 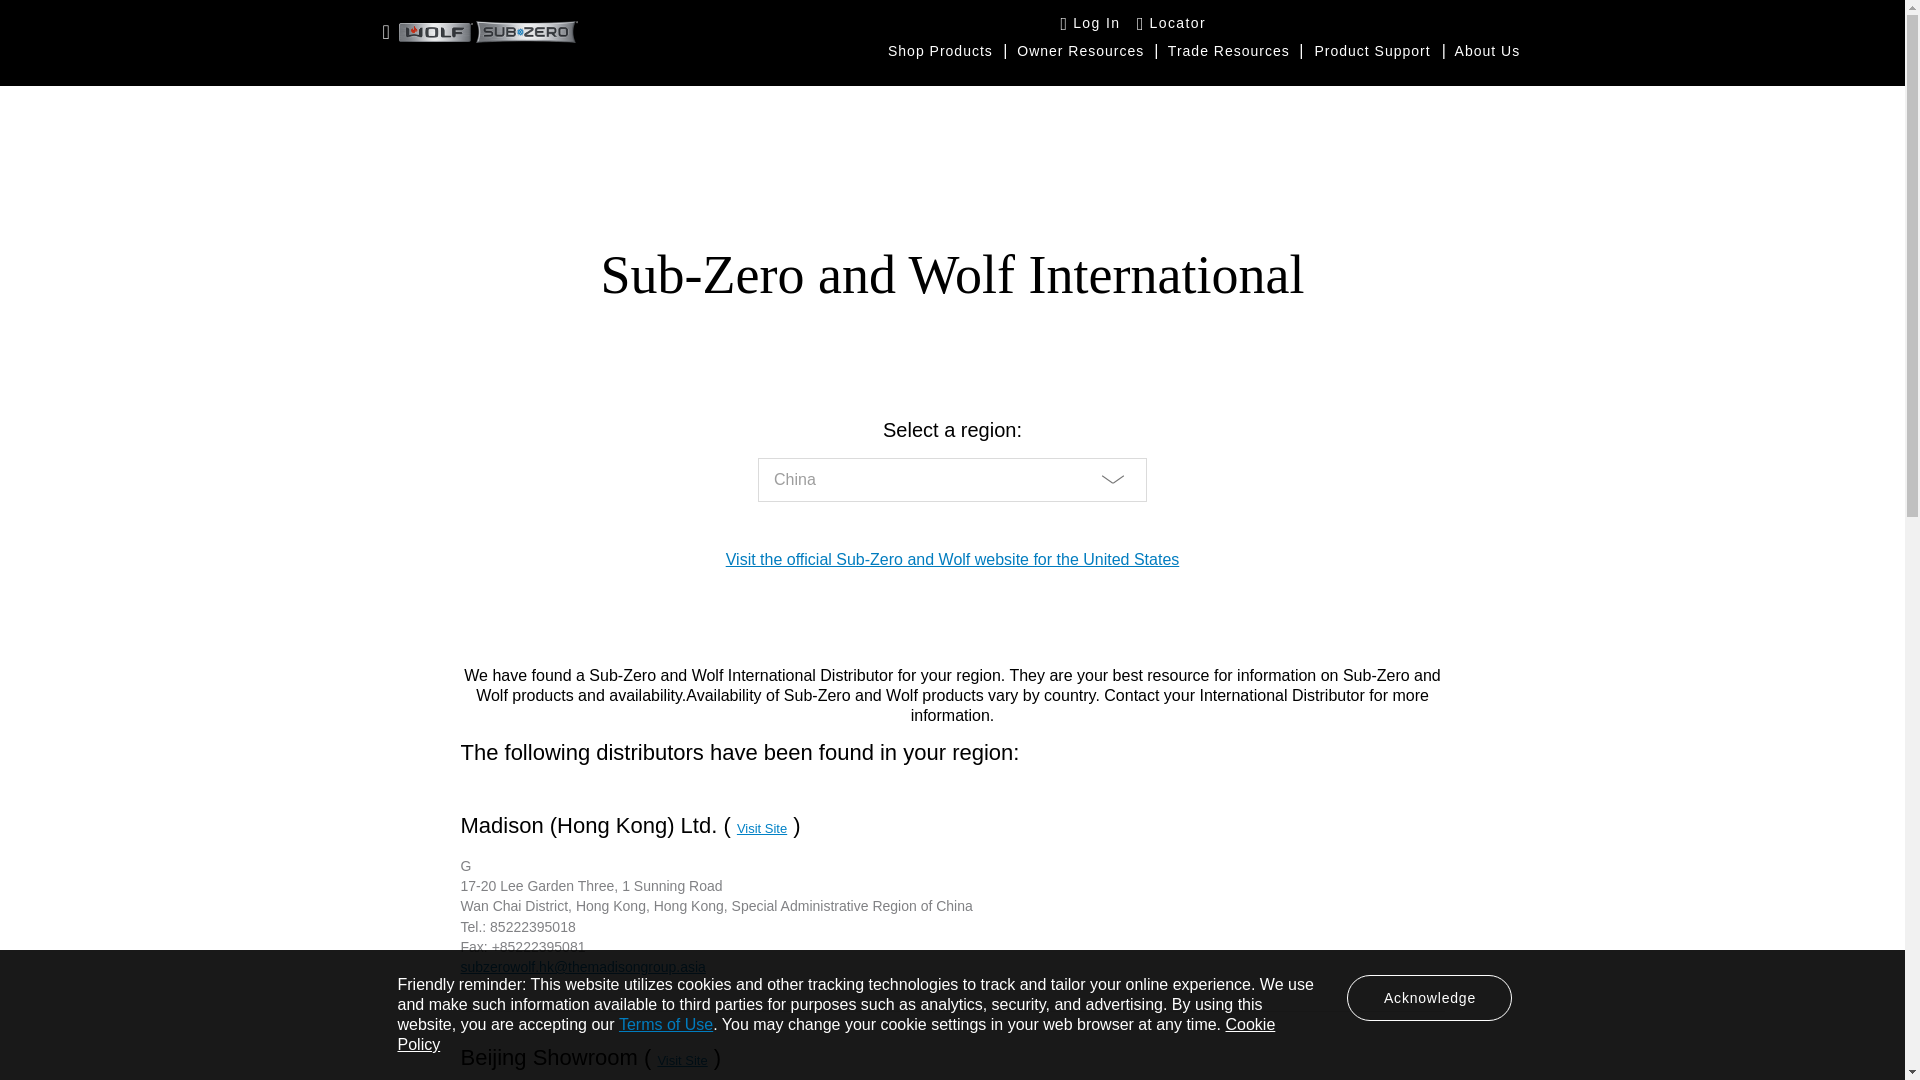 What do you see at coordinates (836, 1034) in the screenshot?
I see `Cookie Policy` at bounding box center [836, 1034].